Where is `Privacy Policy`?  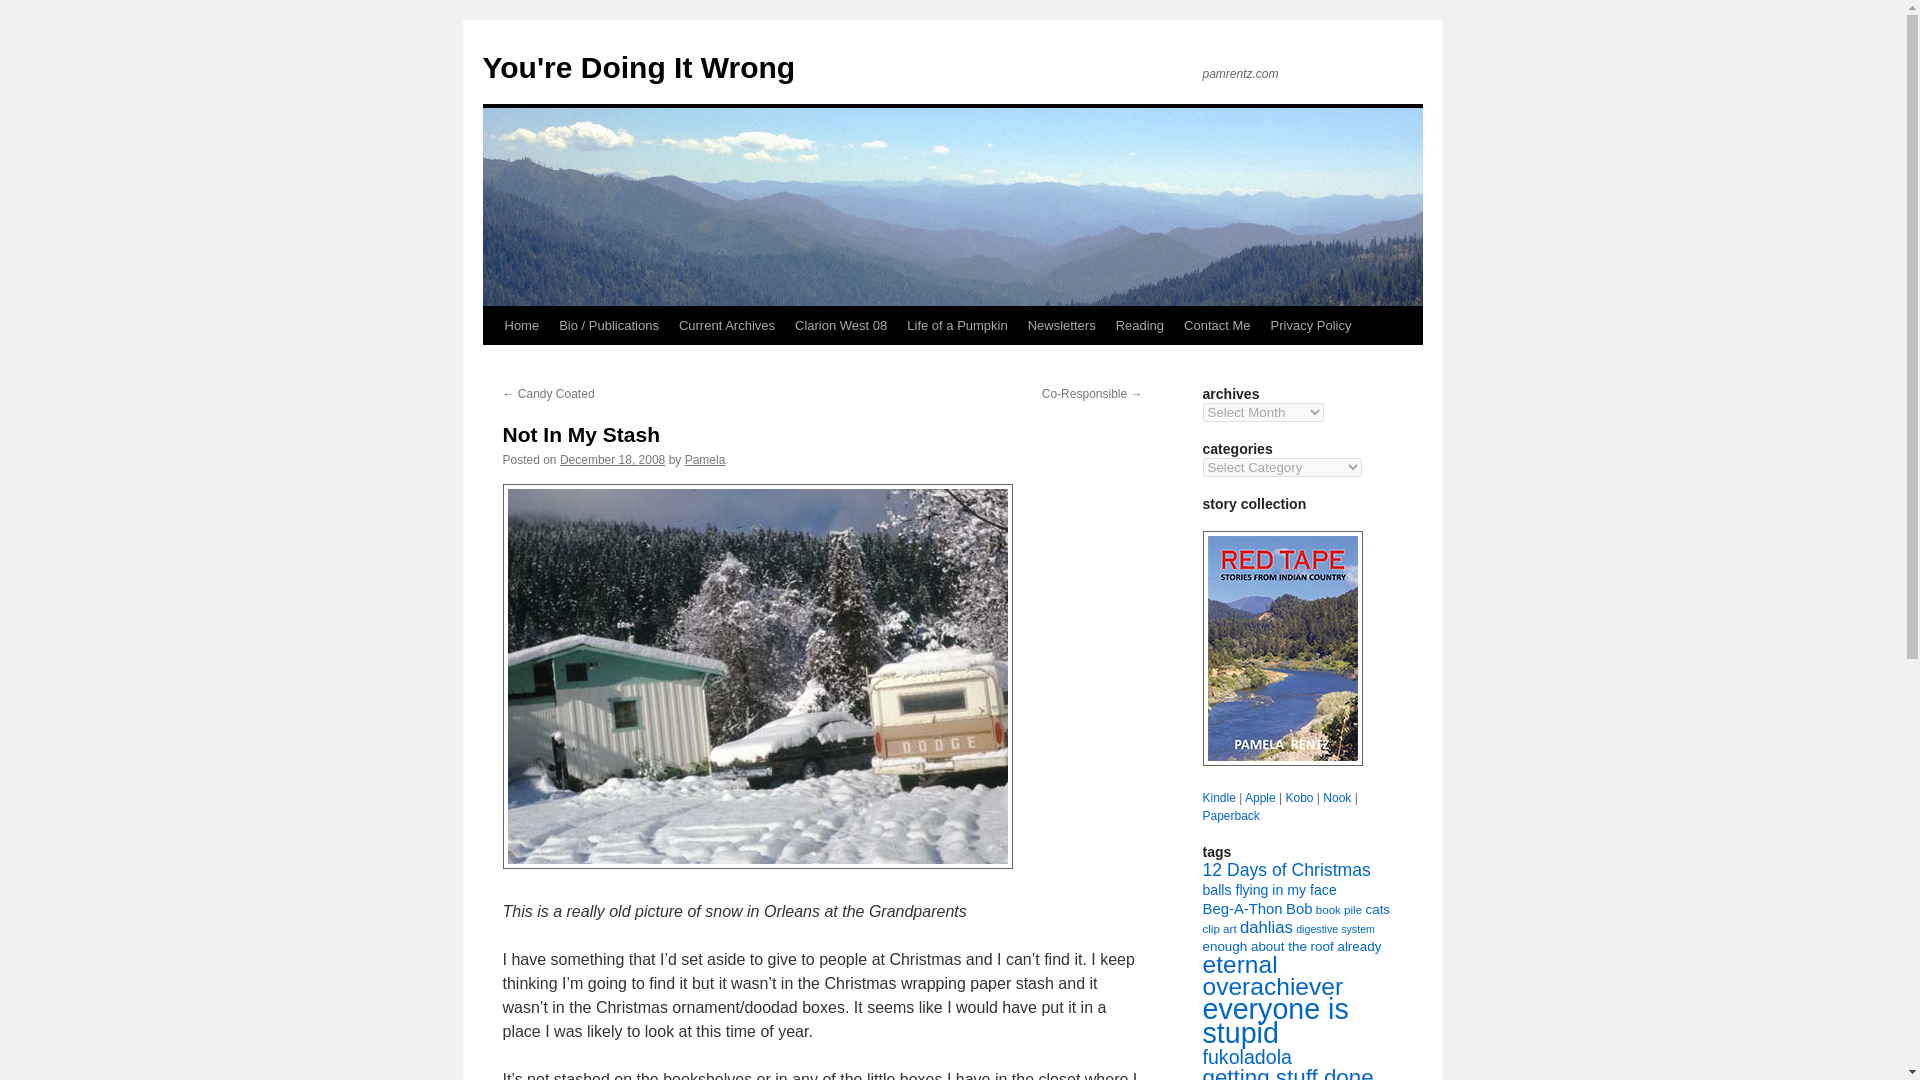 Privacy Policy is located at coordinates (1311, 325).